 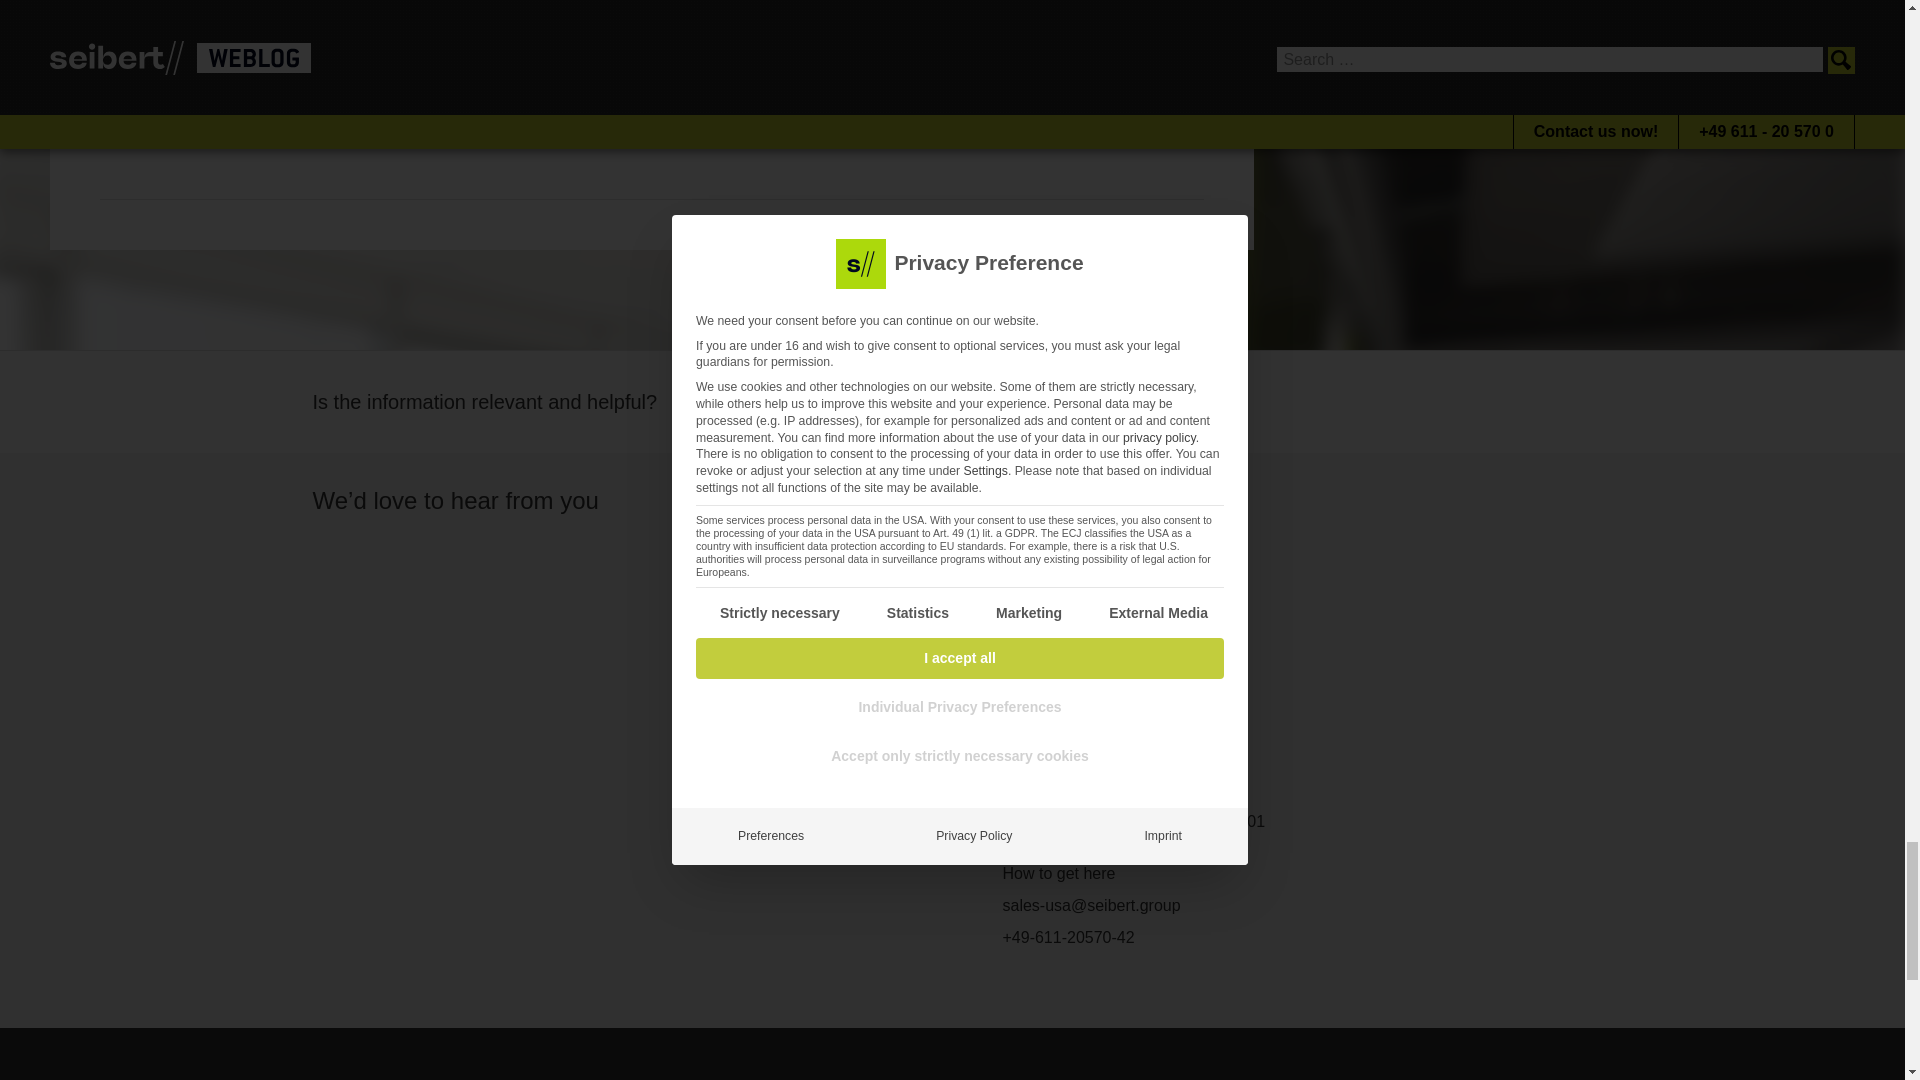 What do you see at coordinates (257, 122) in the screenshot?
I see `Share on Mastodon` at bounding box center [257, 122].